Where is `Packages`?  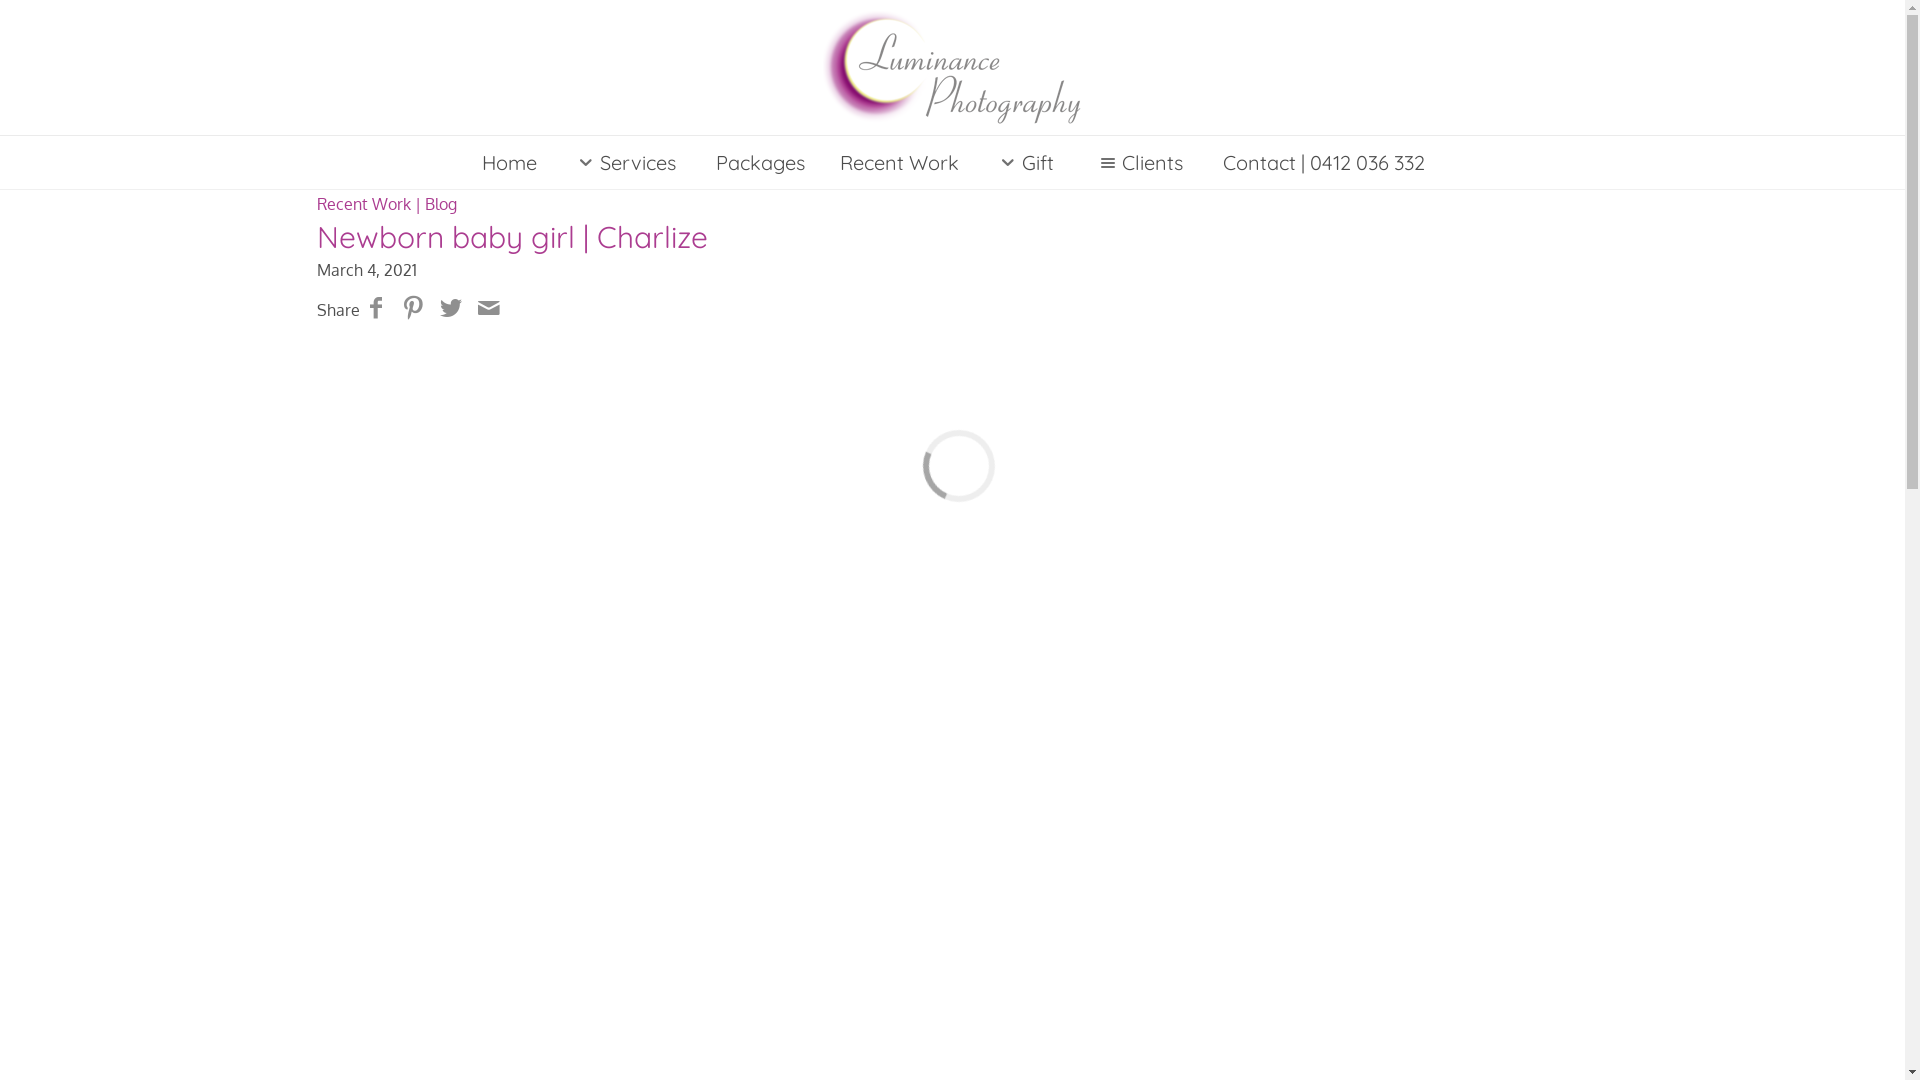
Packages is located at coordinates (760, 162).